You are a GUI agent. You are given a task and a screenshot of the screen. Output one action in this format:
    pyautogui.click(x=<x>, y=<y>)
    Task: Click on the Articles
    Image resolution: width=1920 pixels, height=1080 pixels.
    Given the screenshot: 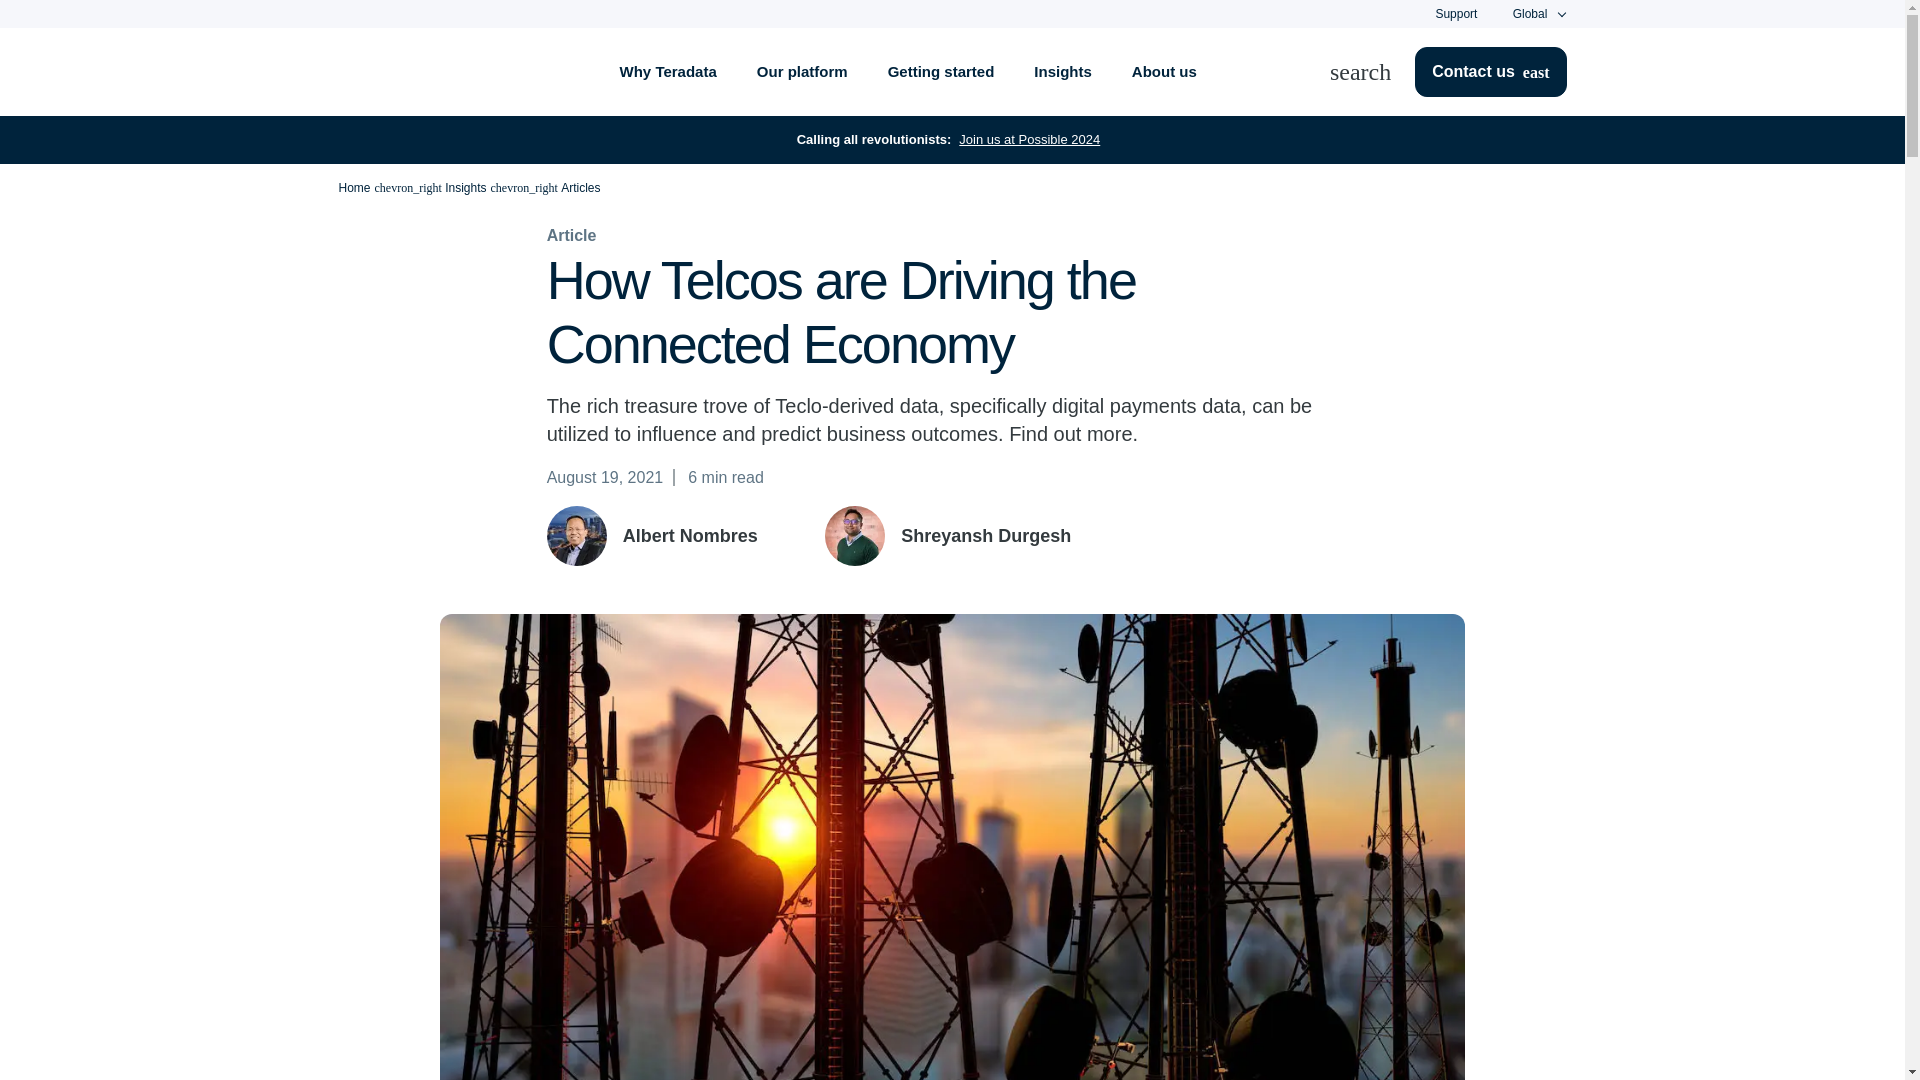 What is the action you would take?
    pyautogui.click(x=580, y=188)
    